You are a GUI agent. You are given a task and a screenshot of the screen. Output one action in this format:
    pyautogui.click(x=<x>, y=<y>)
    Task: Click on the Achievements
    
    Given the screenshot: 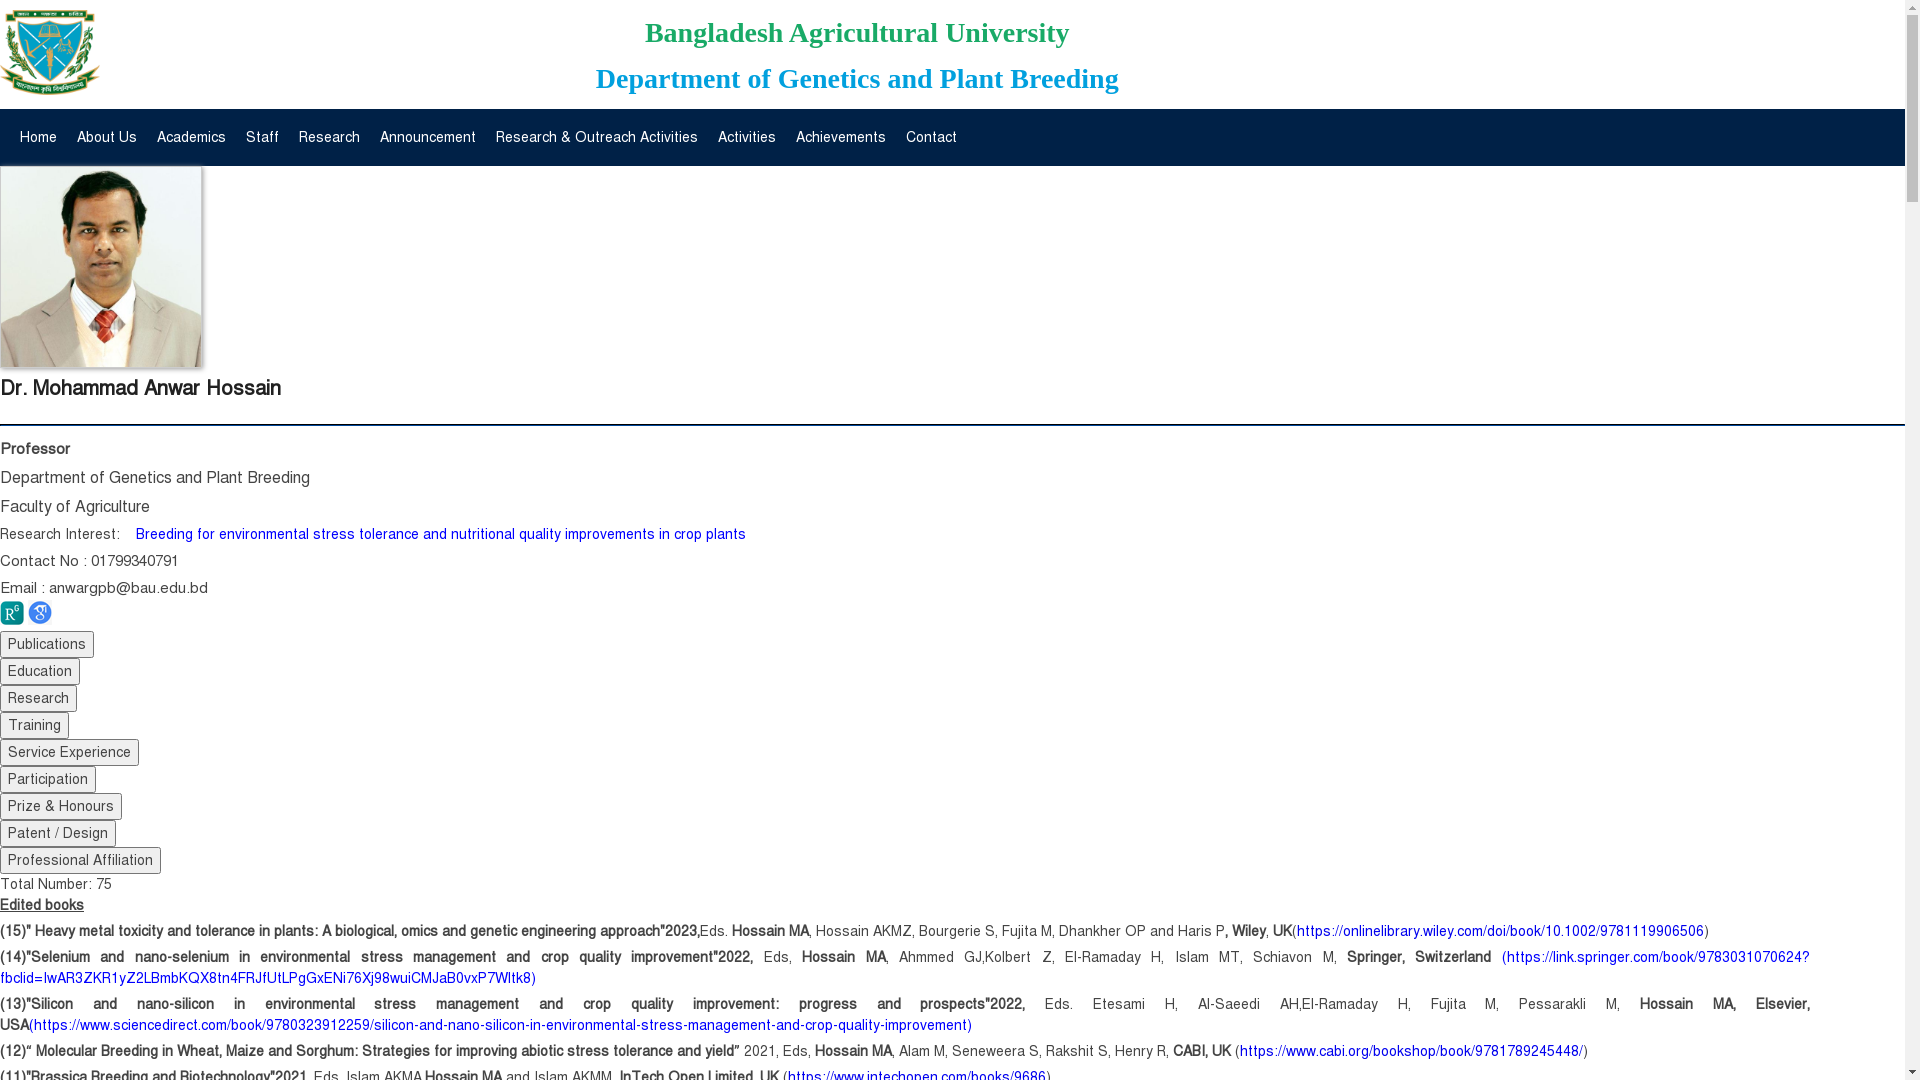 What is the action you would take?
    pyautogui.click(x=841, y=138)
    